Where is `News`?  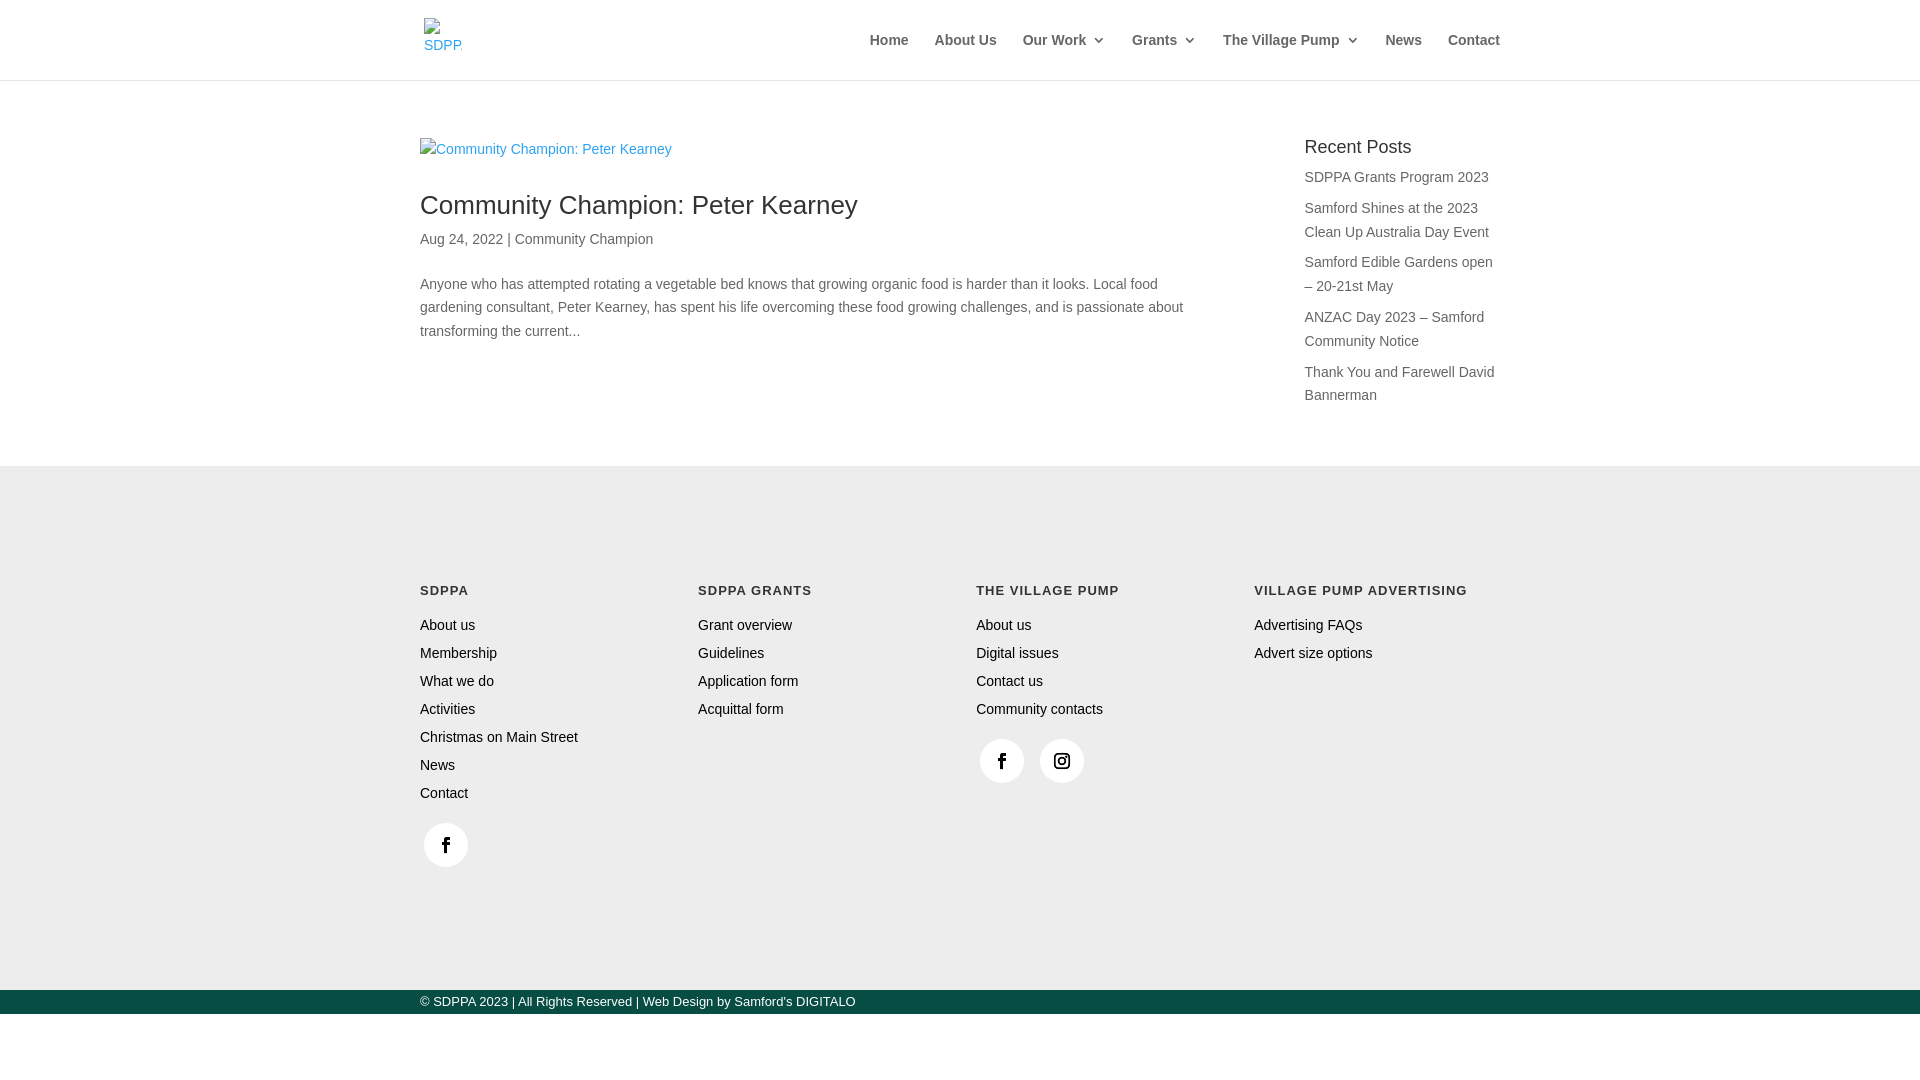 News is located at coordinates (1404, 56).